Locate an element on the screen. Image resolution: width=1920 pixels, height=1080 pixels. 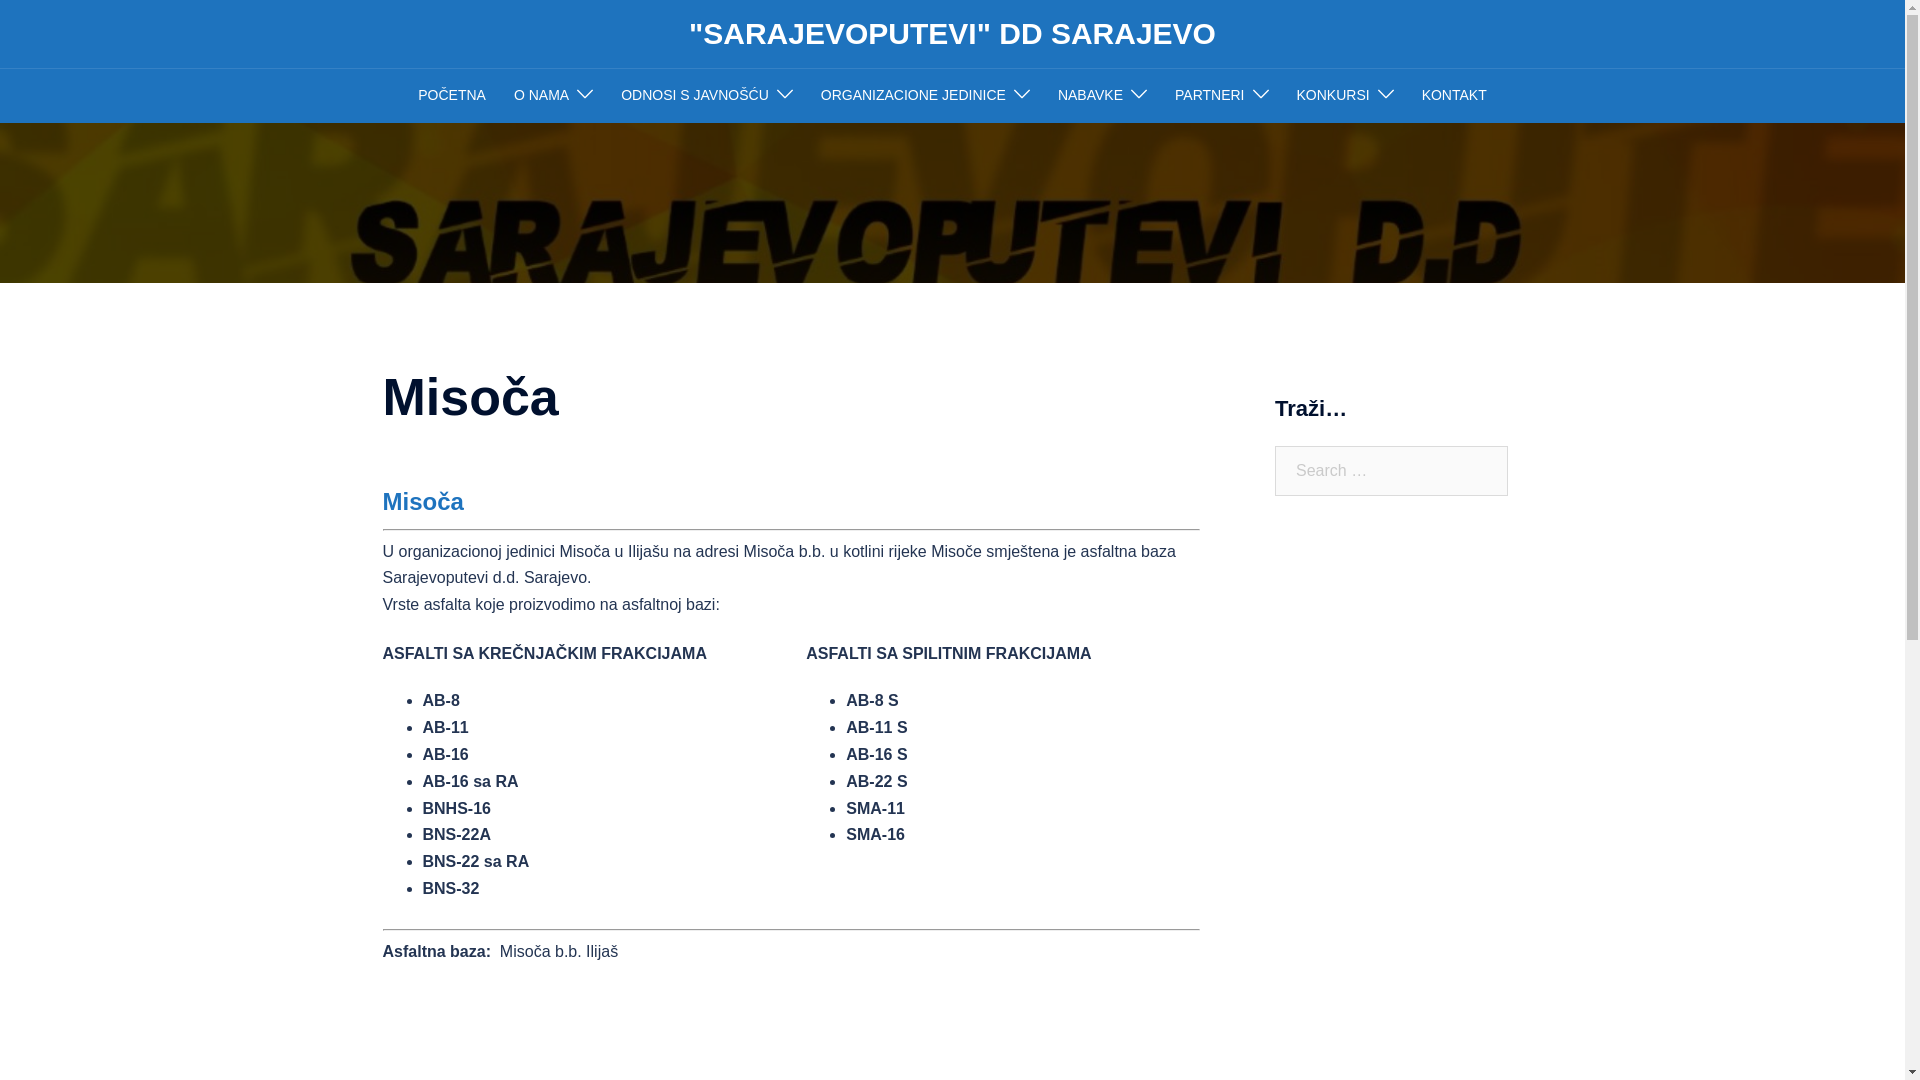
KONKURSI is located at coordinates (1332, 96).